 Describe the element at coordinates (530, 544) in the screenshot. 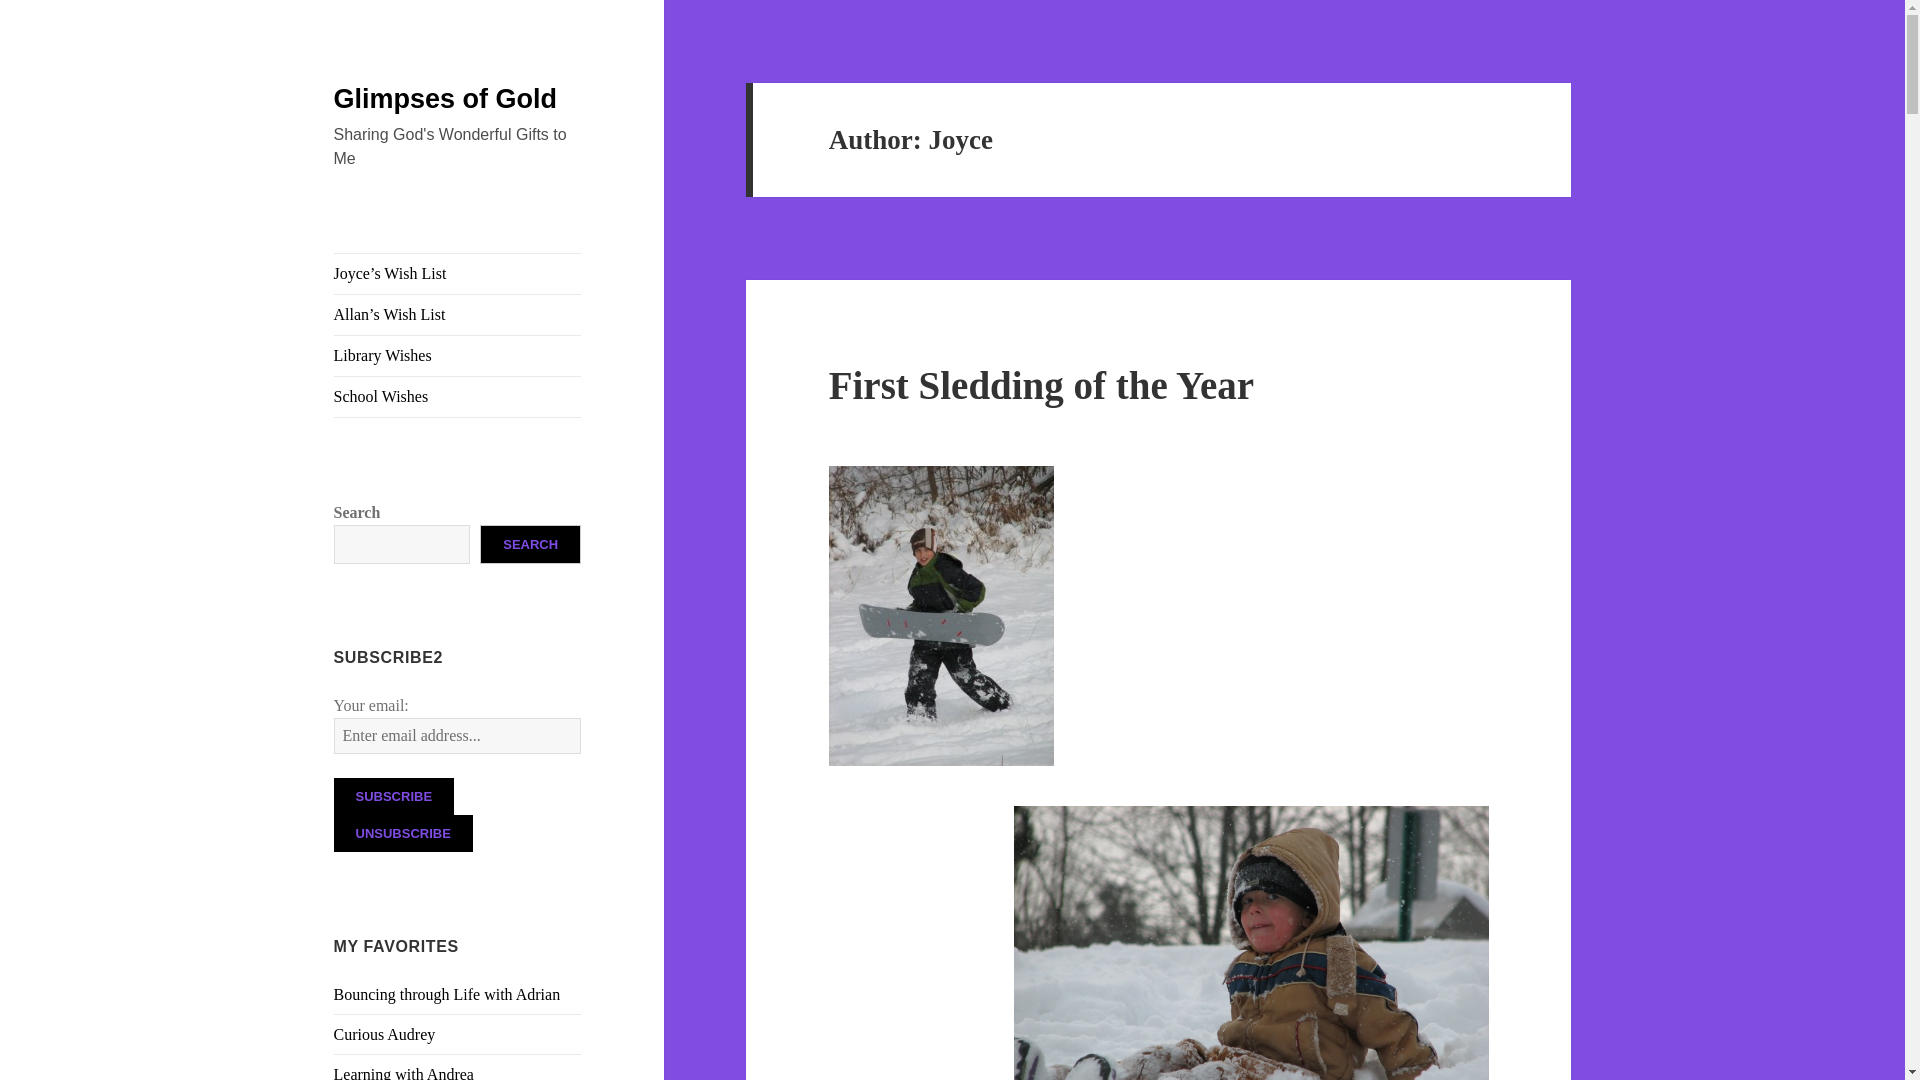

I see `SEARCH` at that location.